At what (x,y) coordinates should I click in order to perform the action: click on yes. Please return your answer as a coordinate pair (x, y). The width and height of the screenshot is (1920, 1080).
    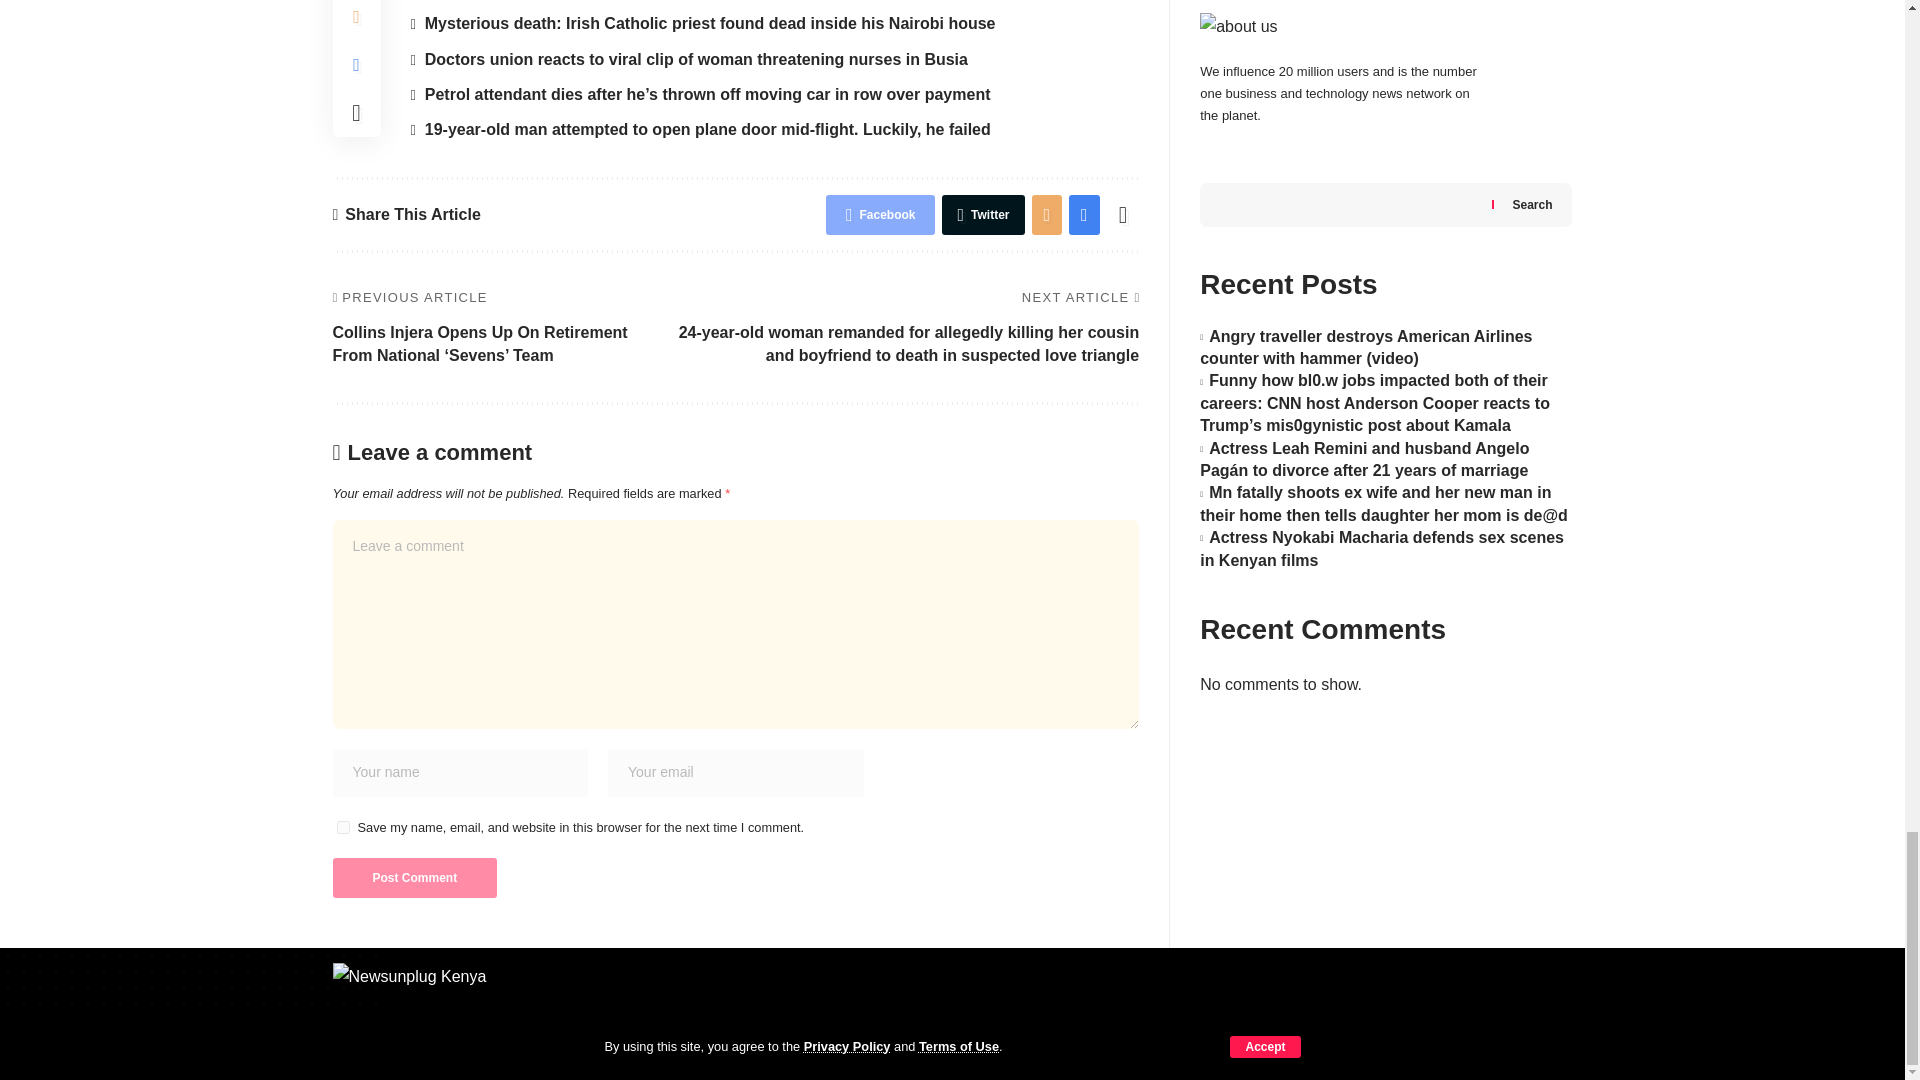
    Looking at the image, I should click on (342, 826).